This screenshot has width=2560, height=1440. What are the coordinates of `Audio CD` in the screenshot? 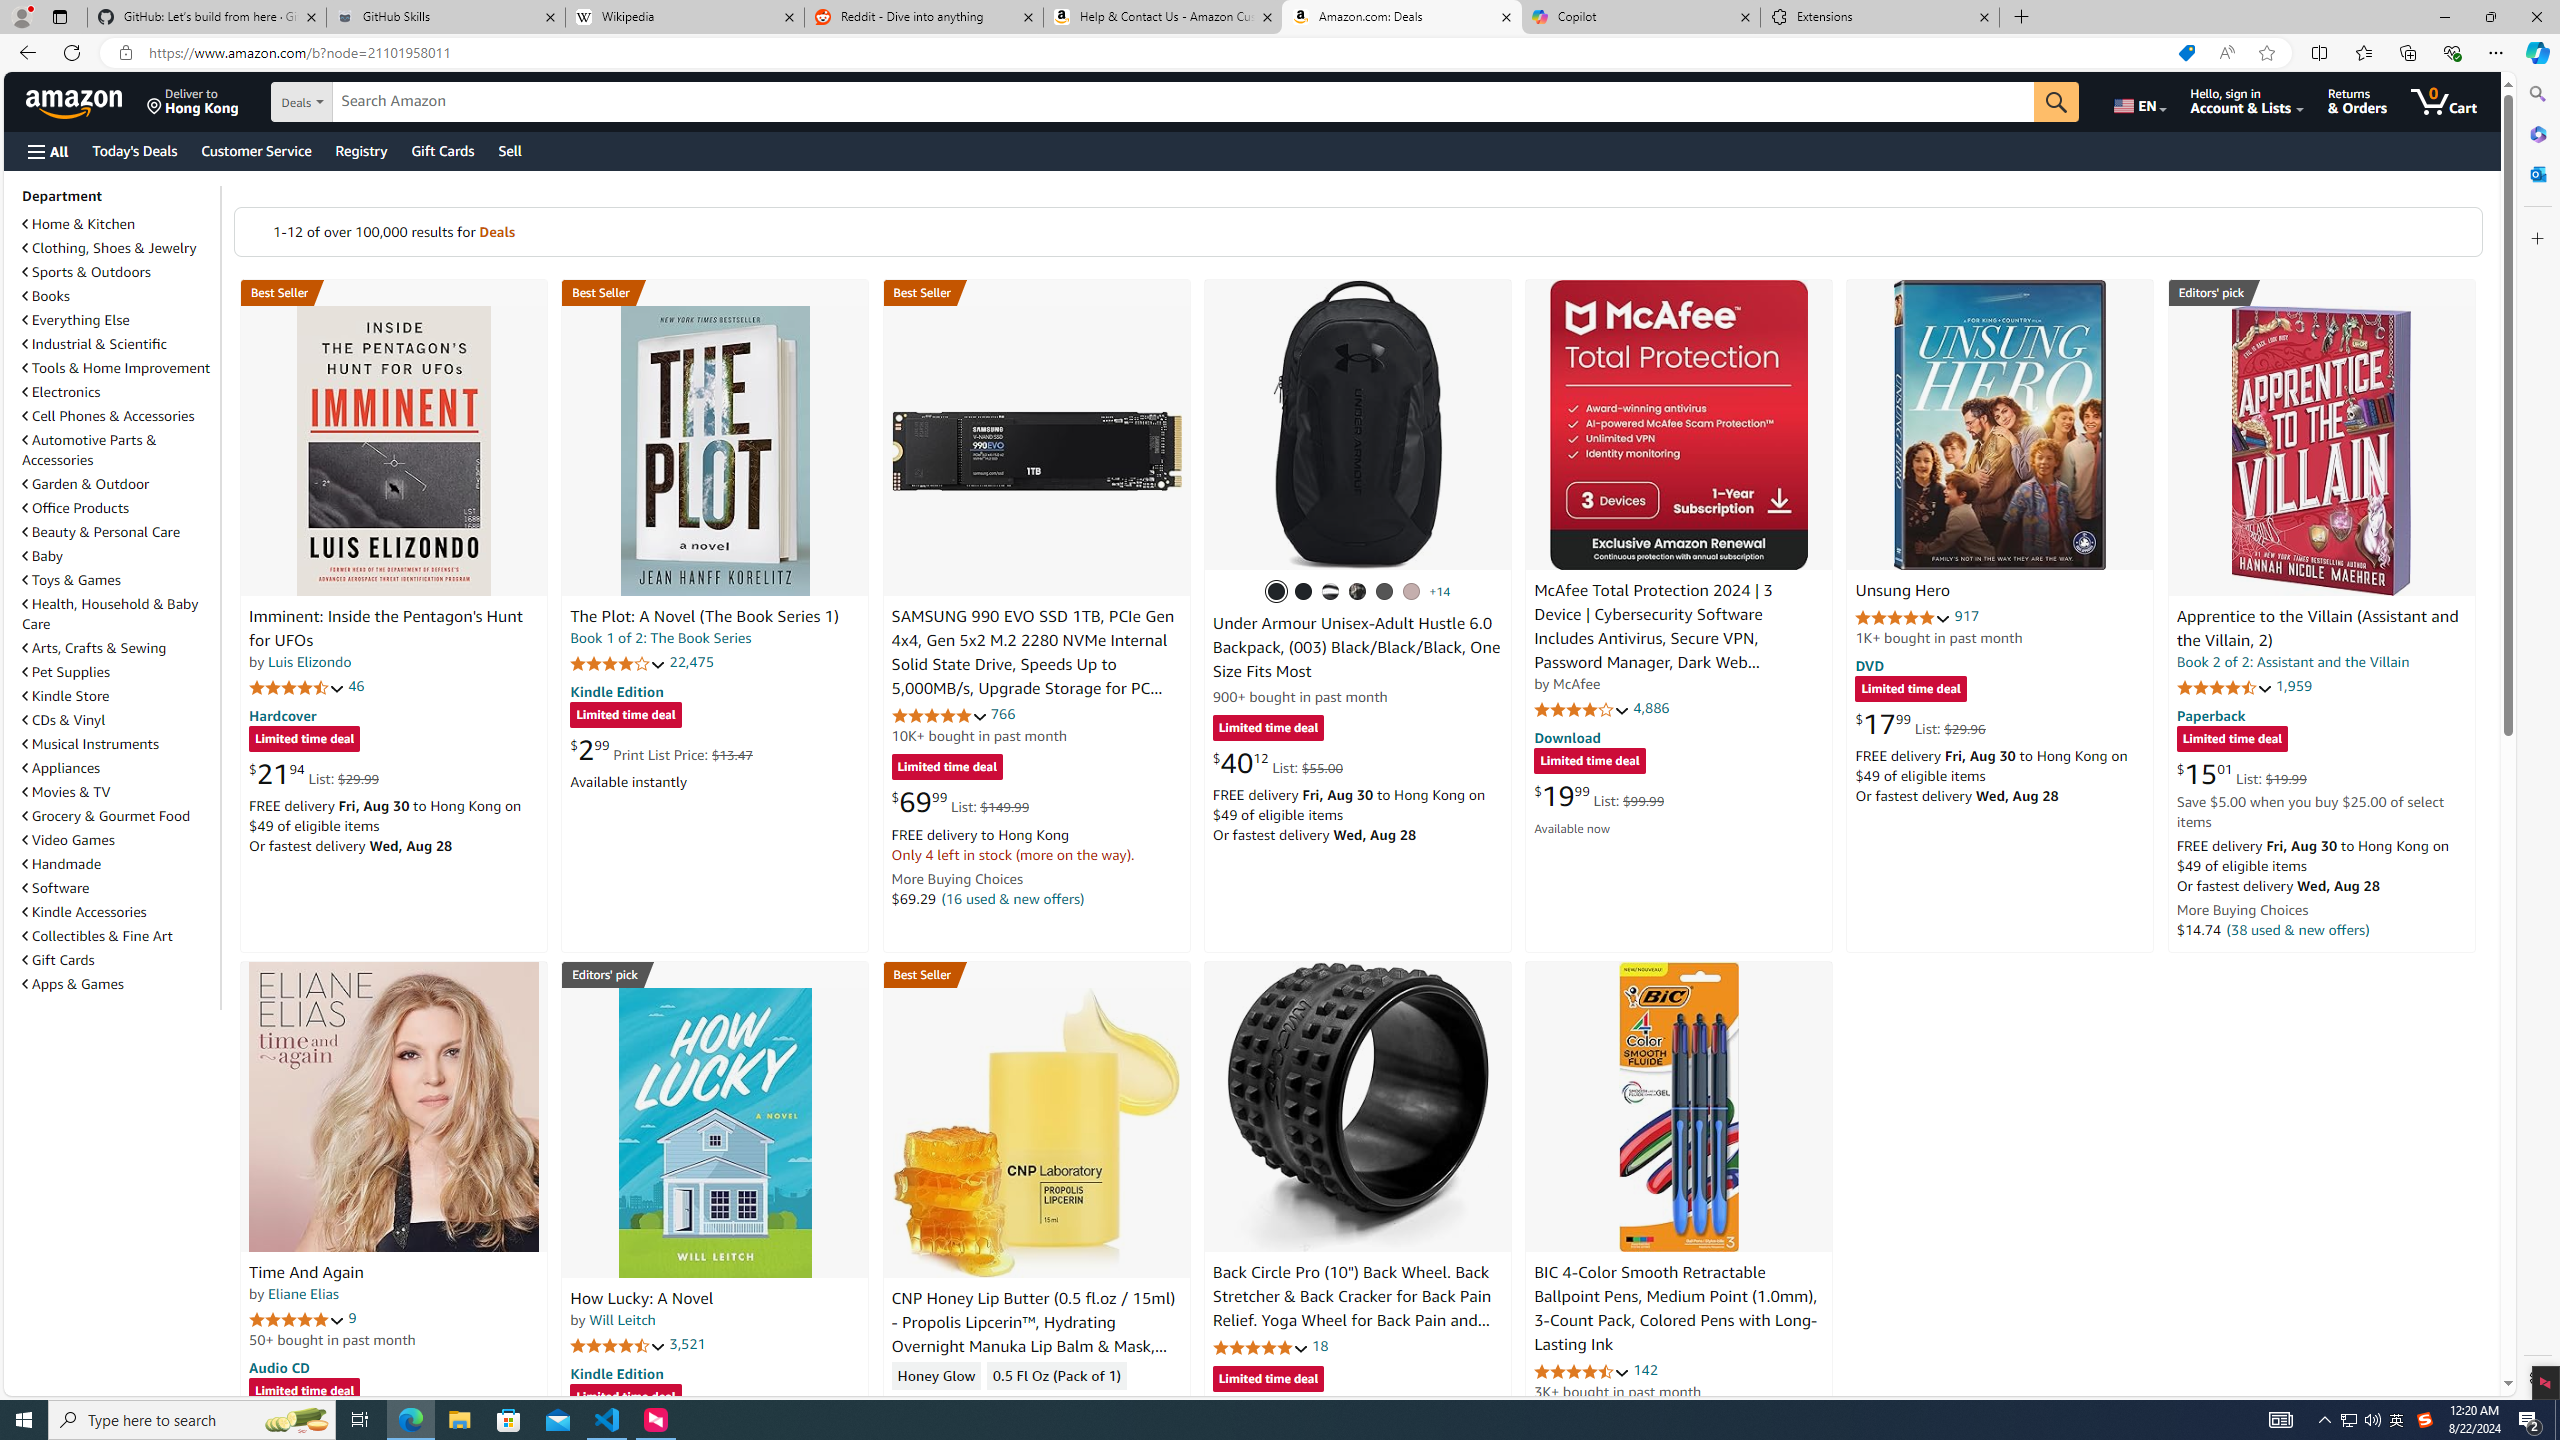 It's located at (278, 1366).